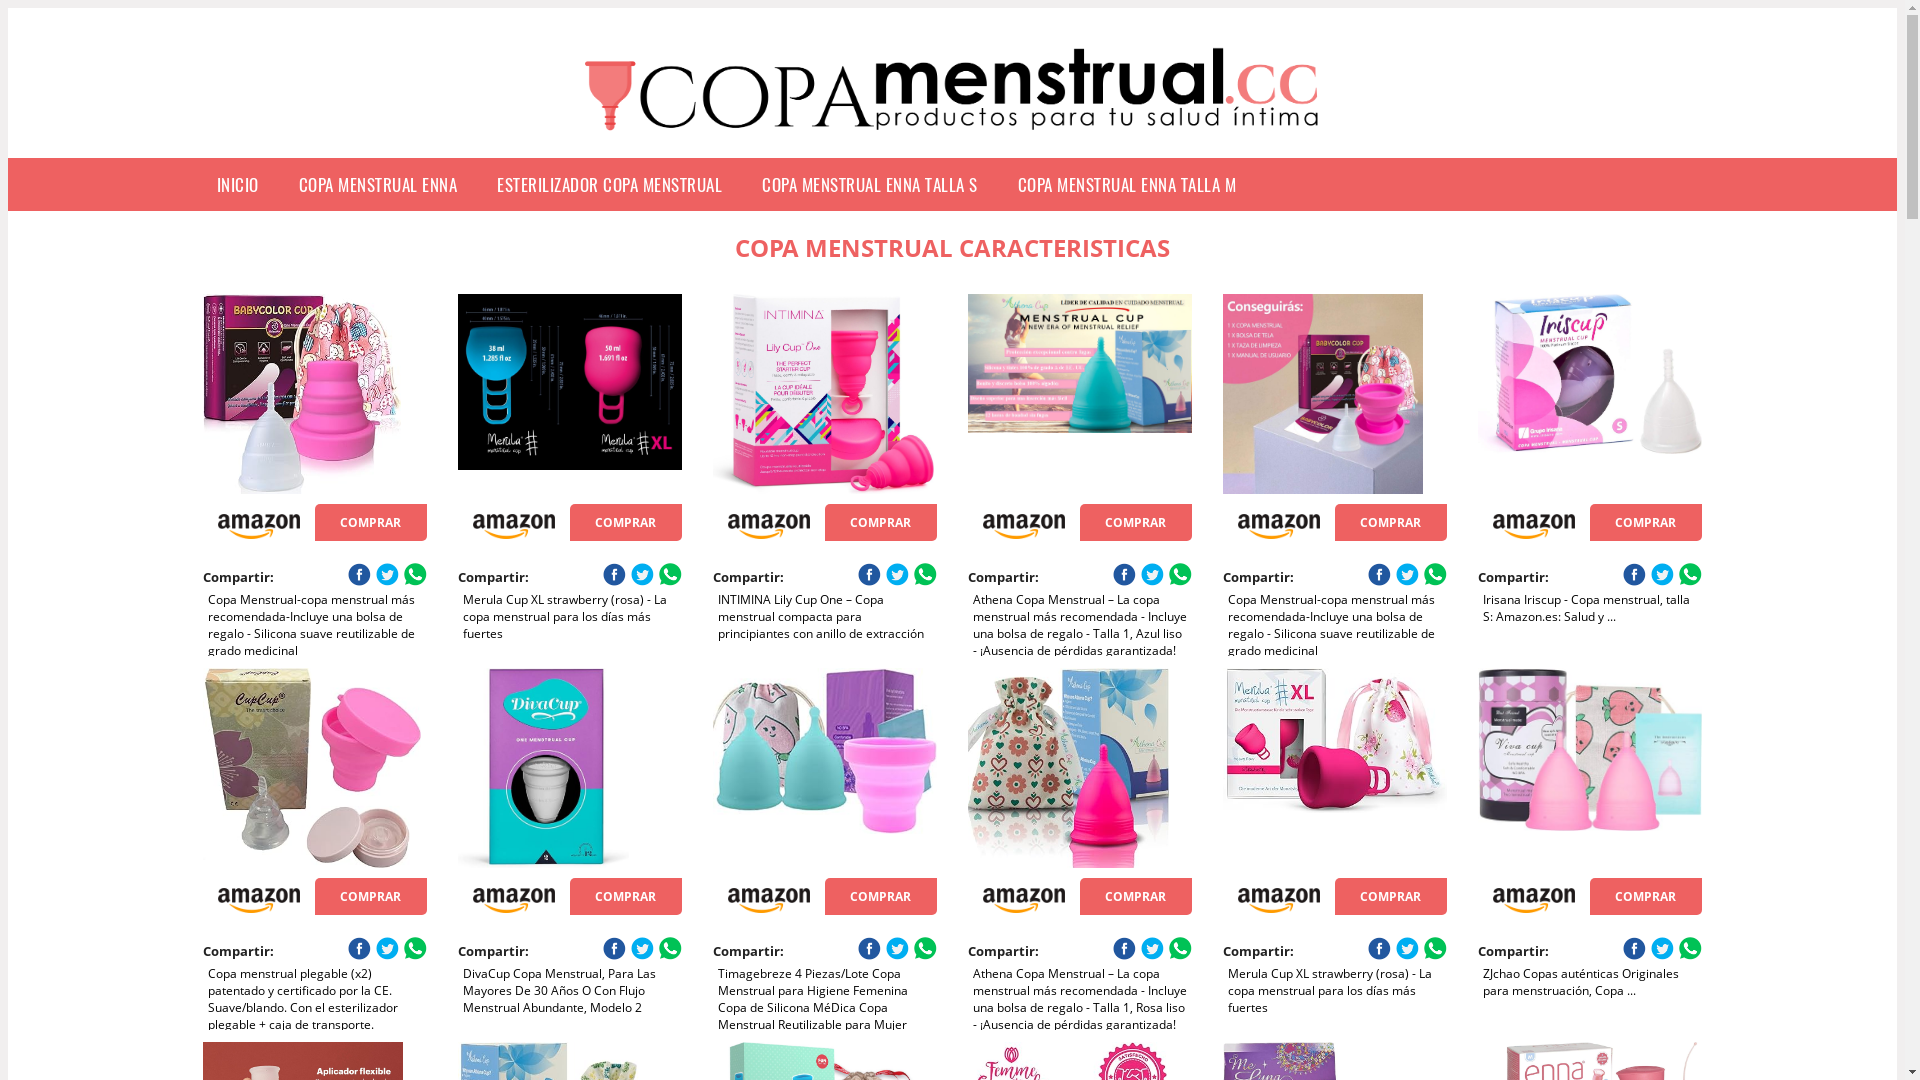 This screenshot has height=1080, width=1920. I want to click on COMPRAR, so click(626, 522).